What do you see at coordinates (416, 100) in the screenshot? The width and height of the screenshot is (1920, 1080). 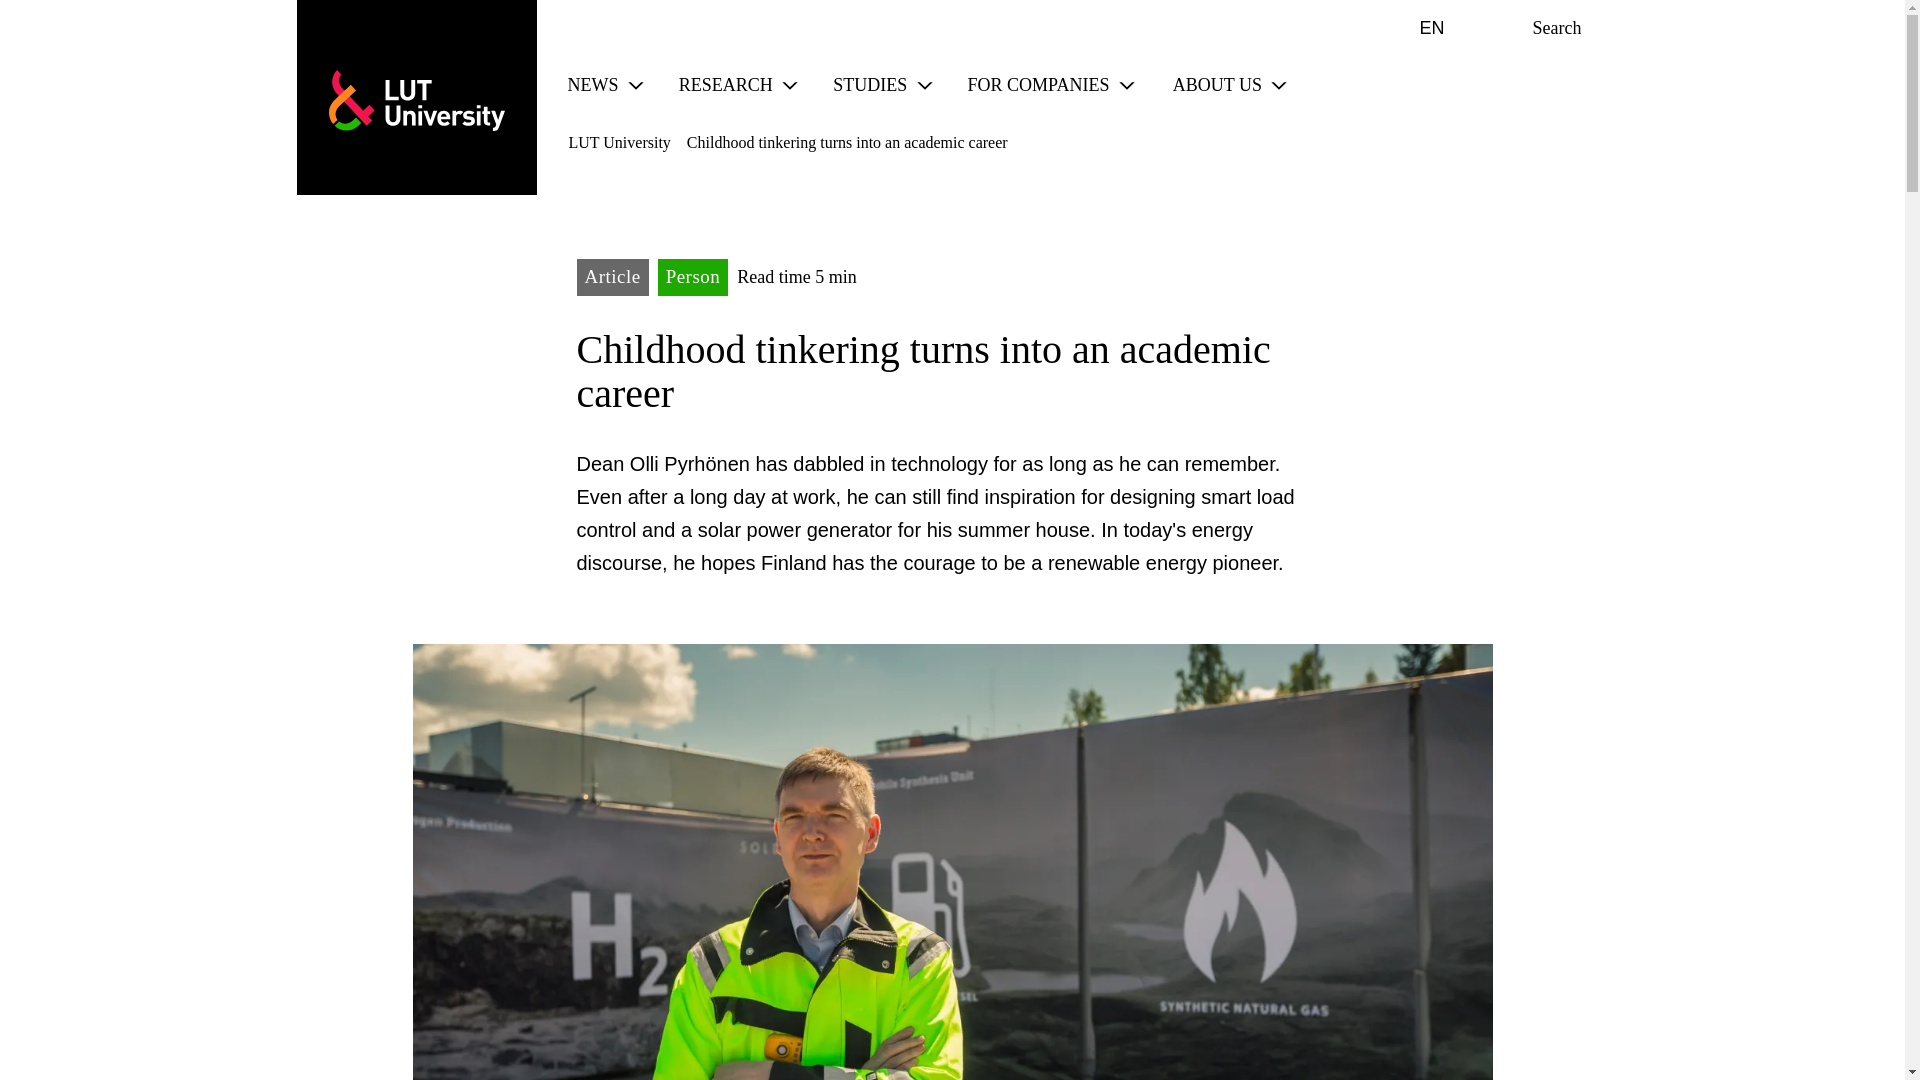 I see `Search` at bounding box center [416, 100].